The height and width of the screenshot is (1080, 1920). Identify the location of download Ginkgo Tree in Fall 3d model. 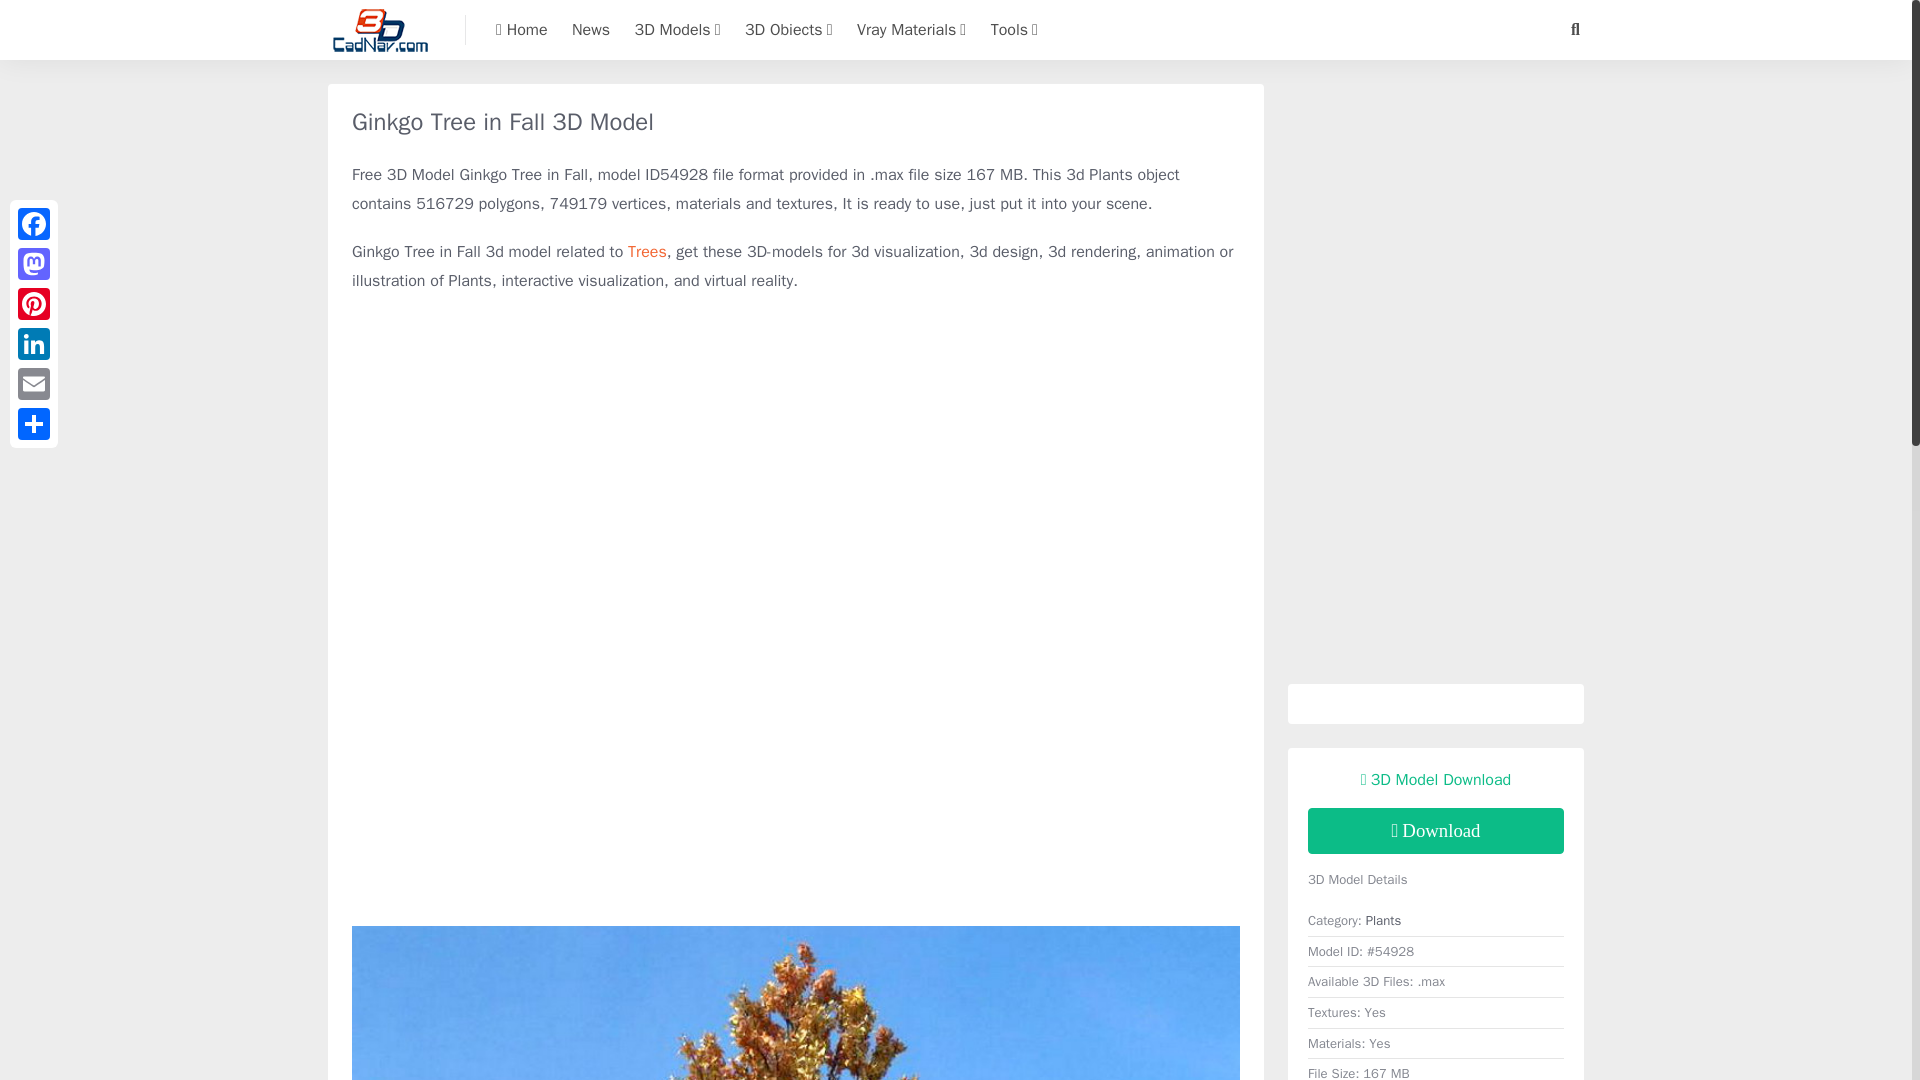
(1436, 830).